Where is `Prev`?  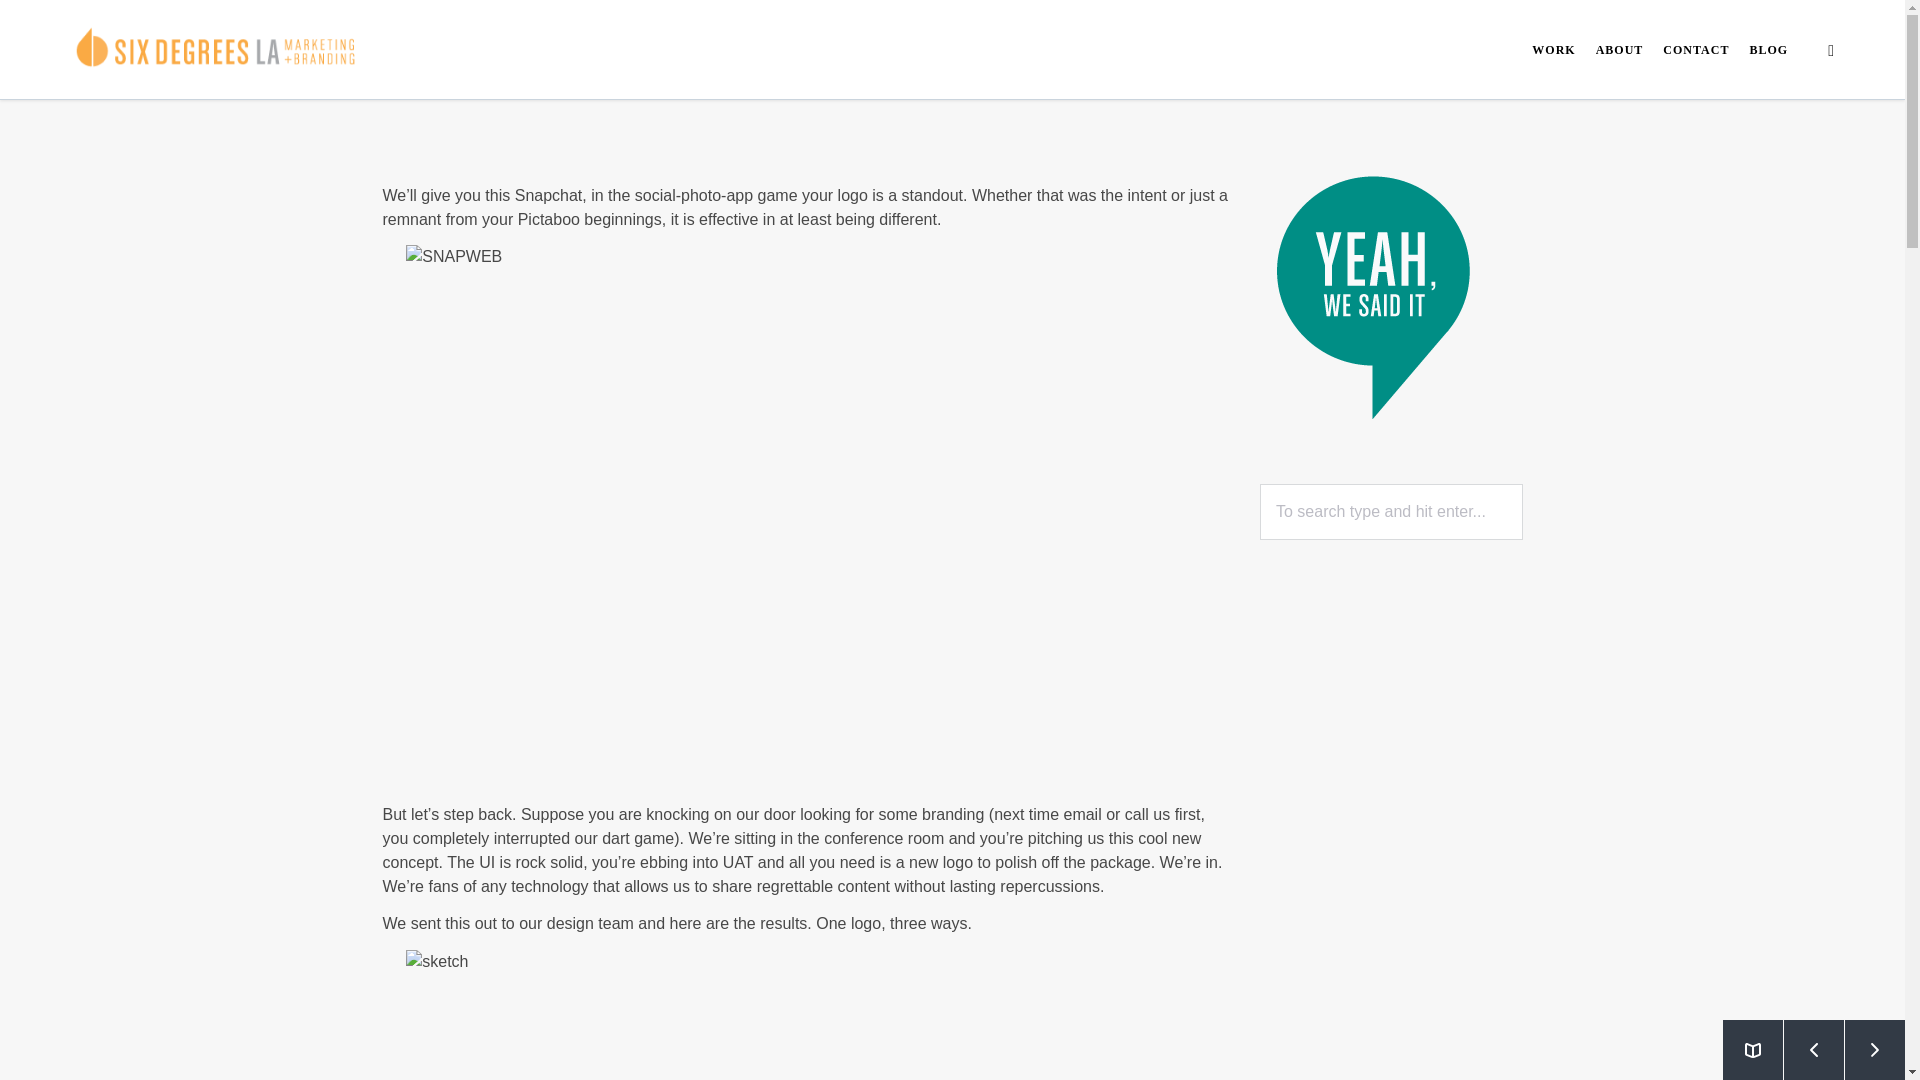
Prev is located at coordinates (1813, 1050).